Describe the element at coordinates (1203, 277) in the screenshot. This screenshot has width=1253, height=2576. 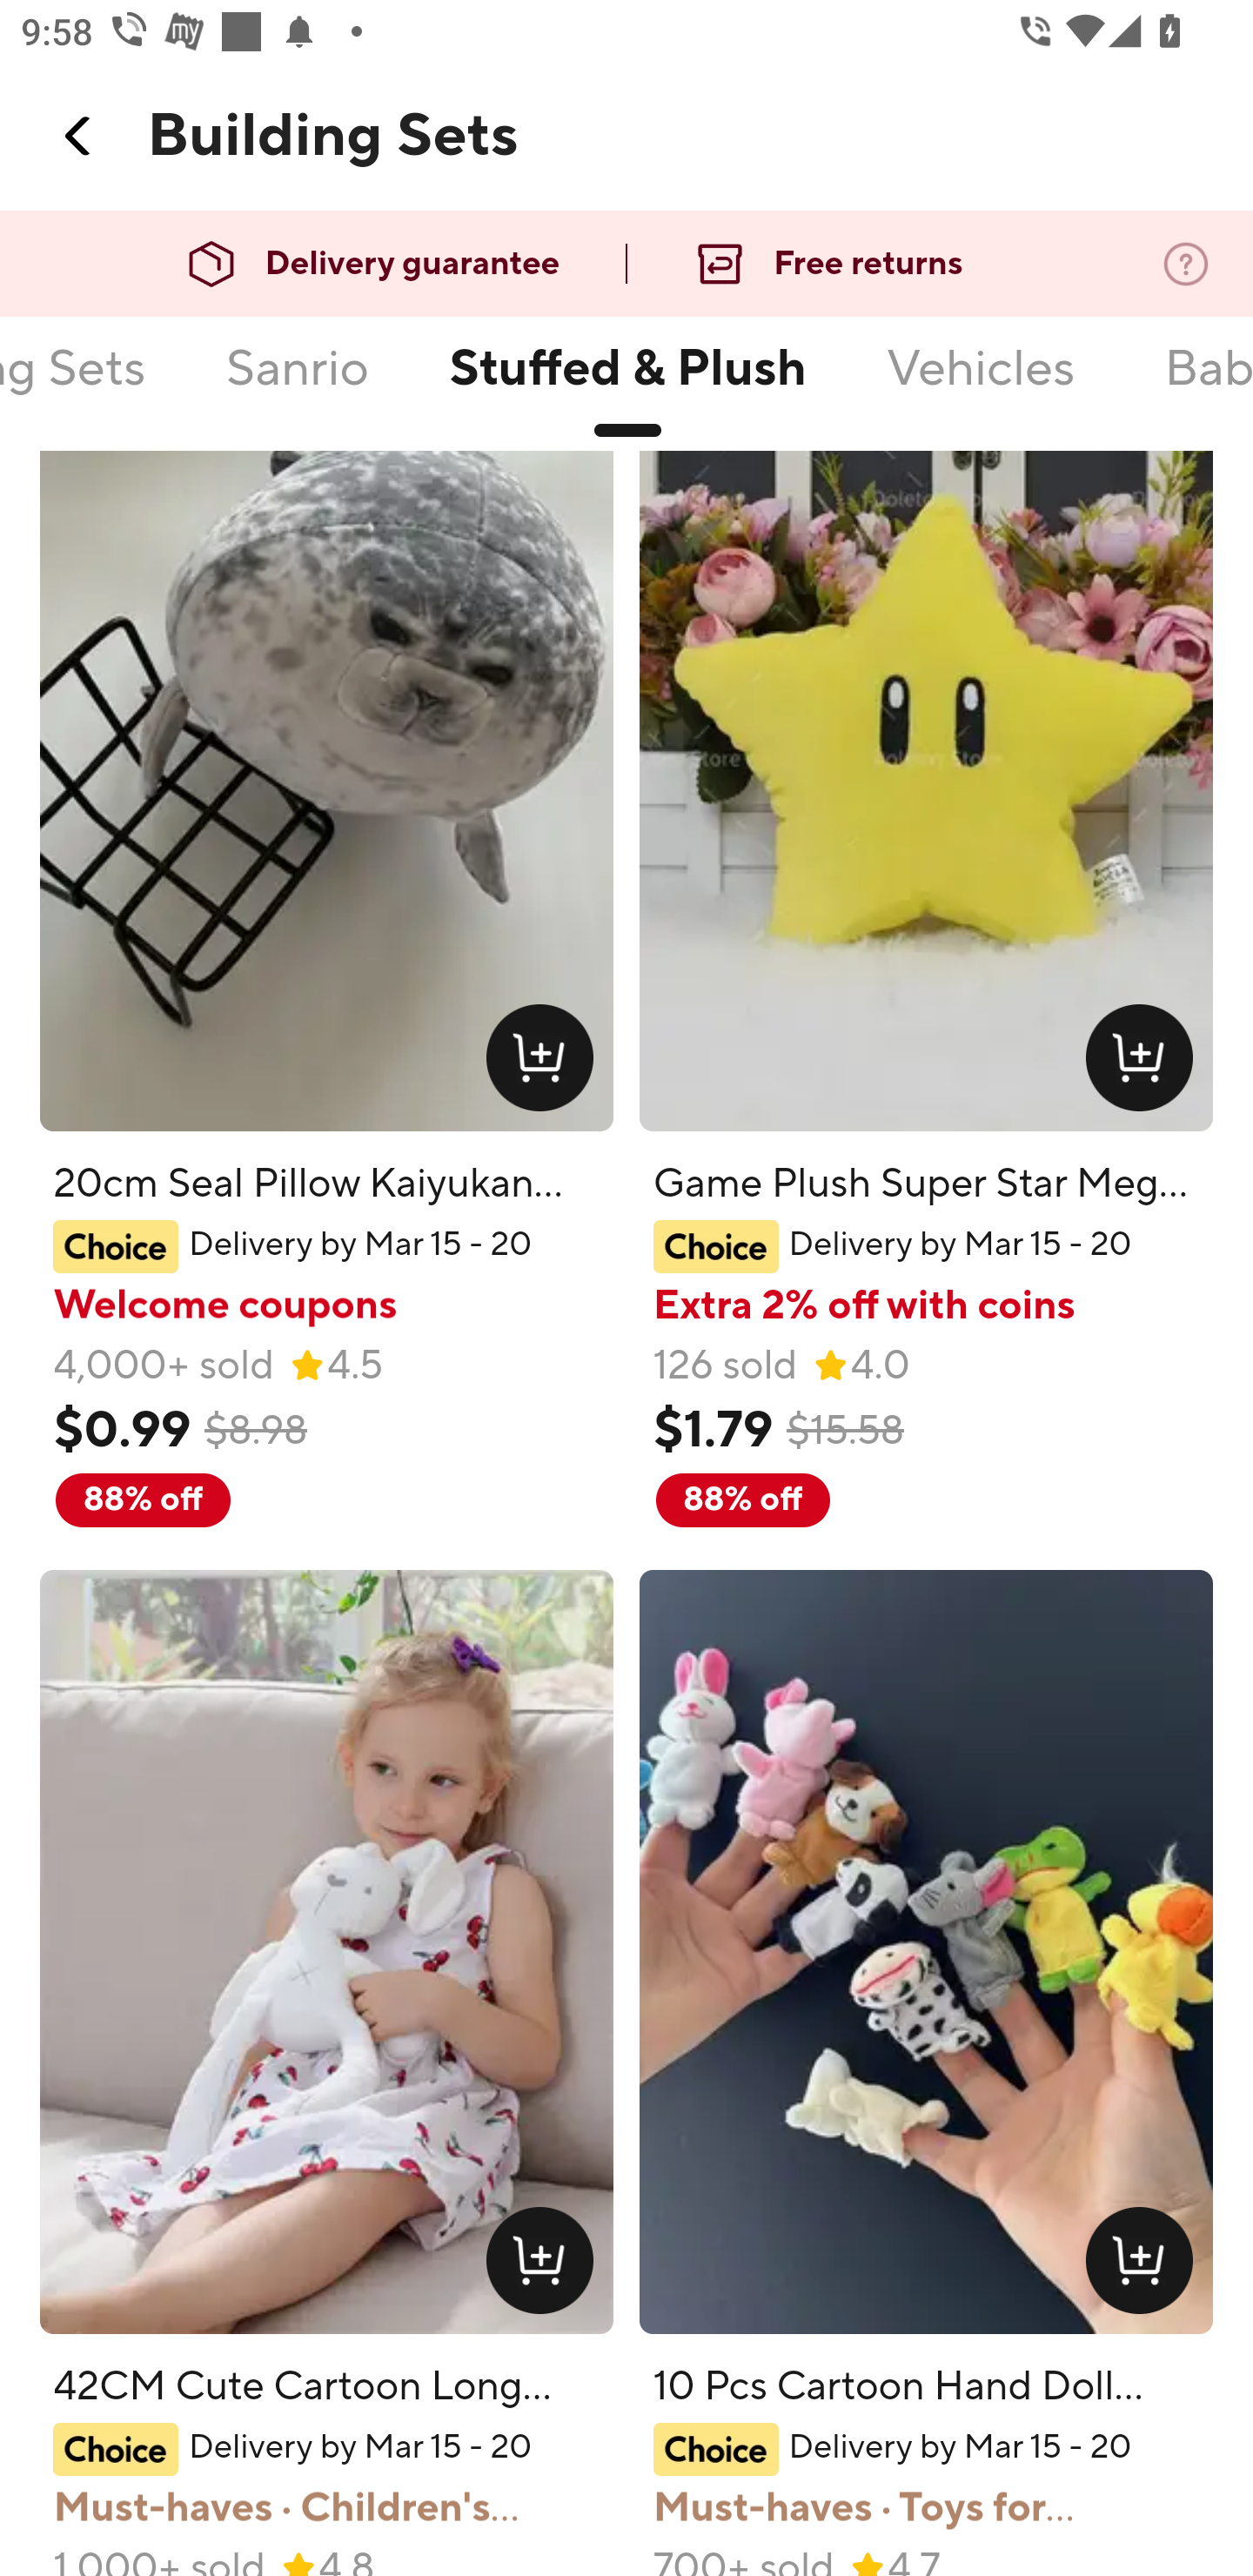
I see `Baby` at that location.